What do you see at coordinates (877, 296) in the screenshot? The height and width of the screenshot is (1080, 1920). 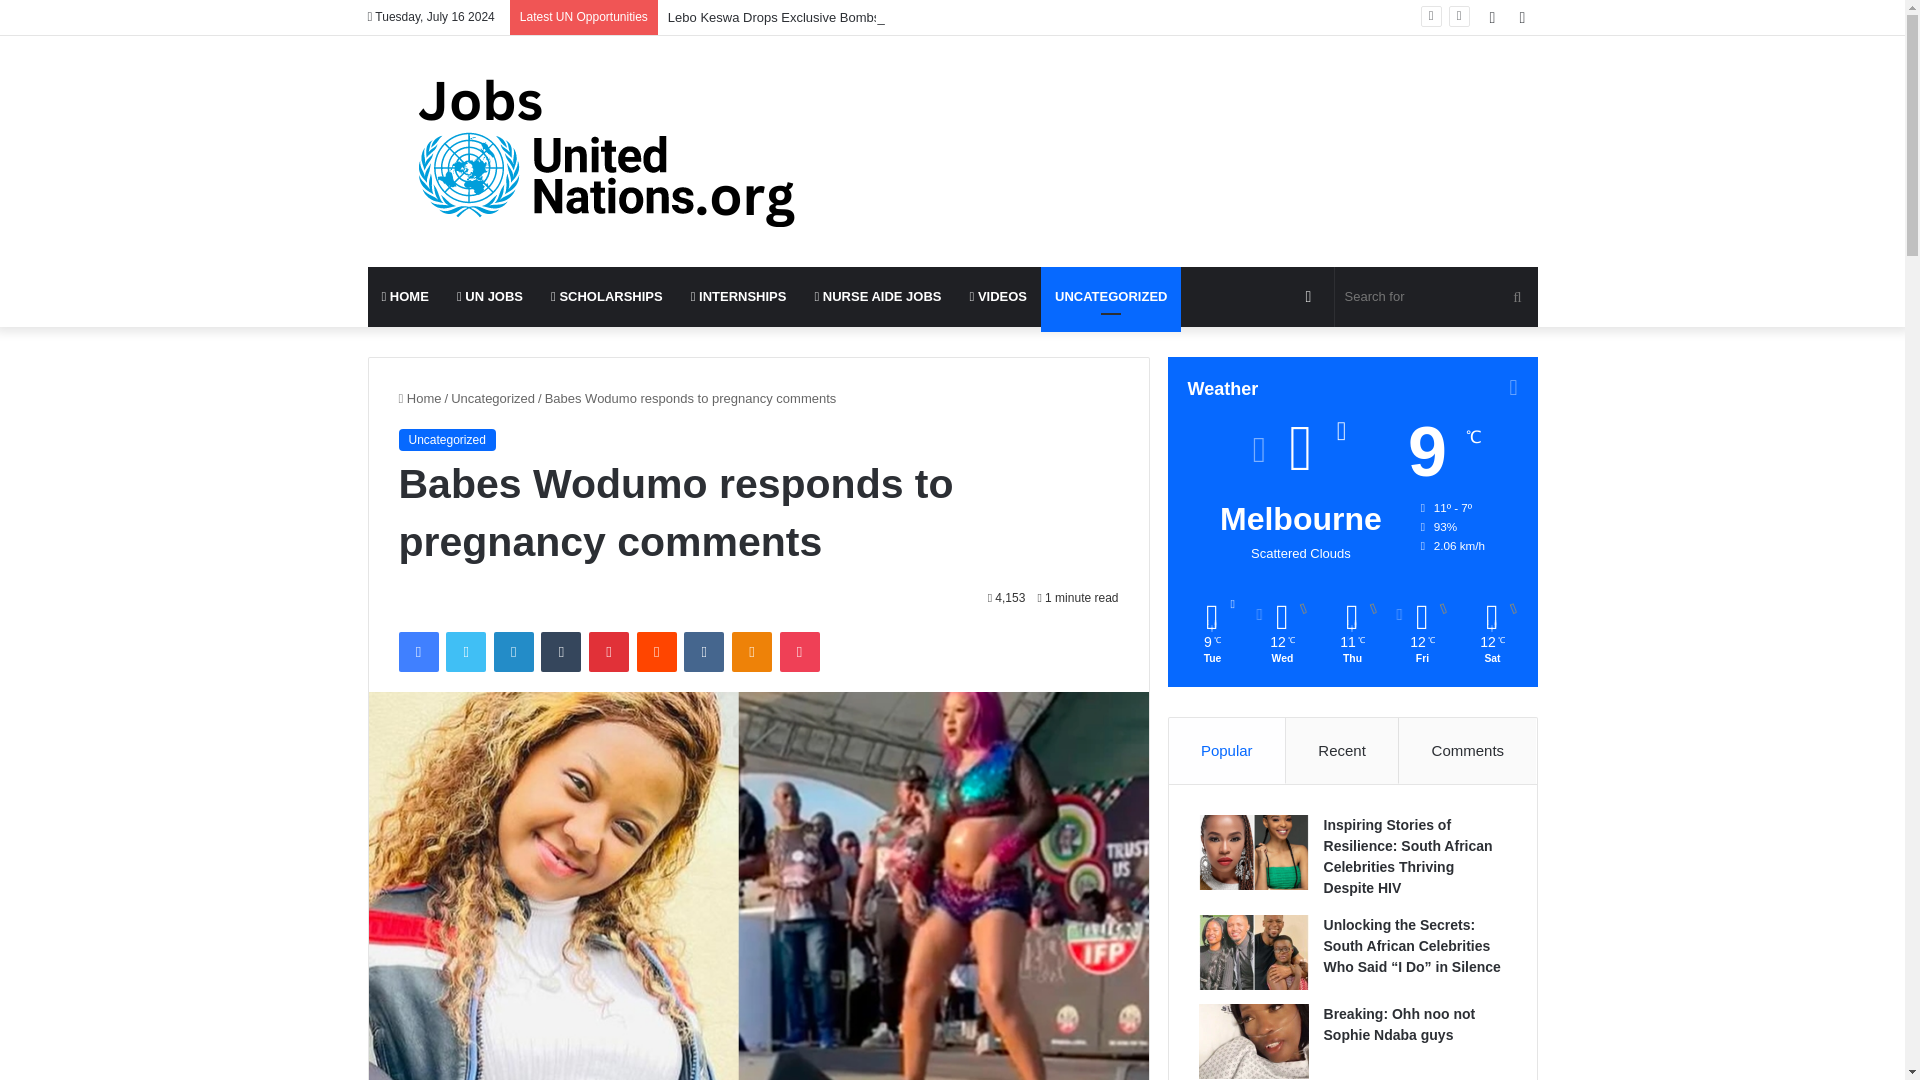 I see `NURSE AIDE JOBS` at bounding box center [877, 296].